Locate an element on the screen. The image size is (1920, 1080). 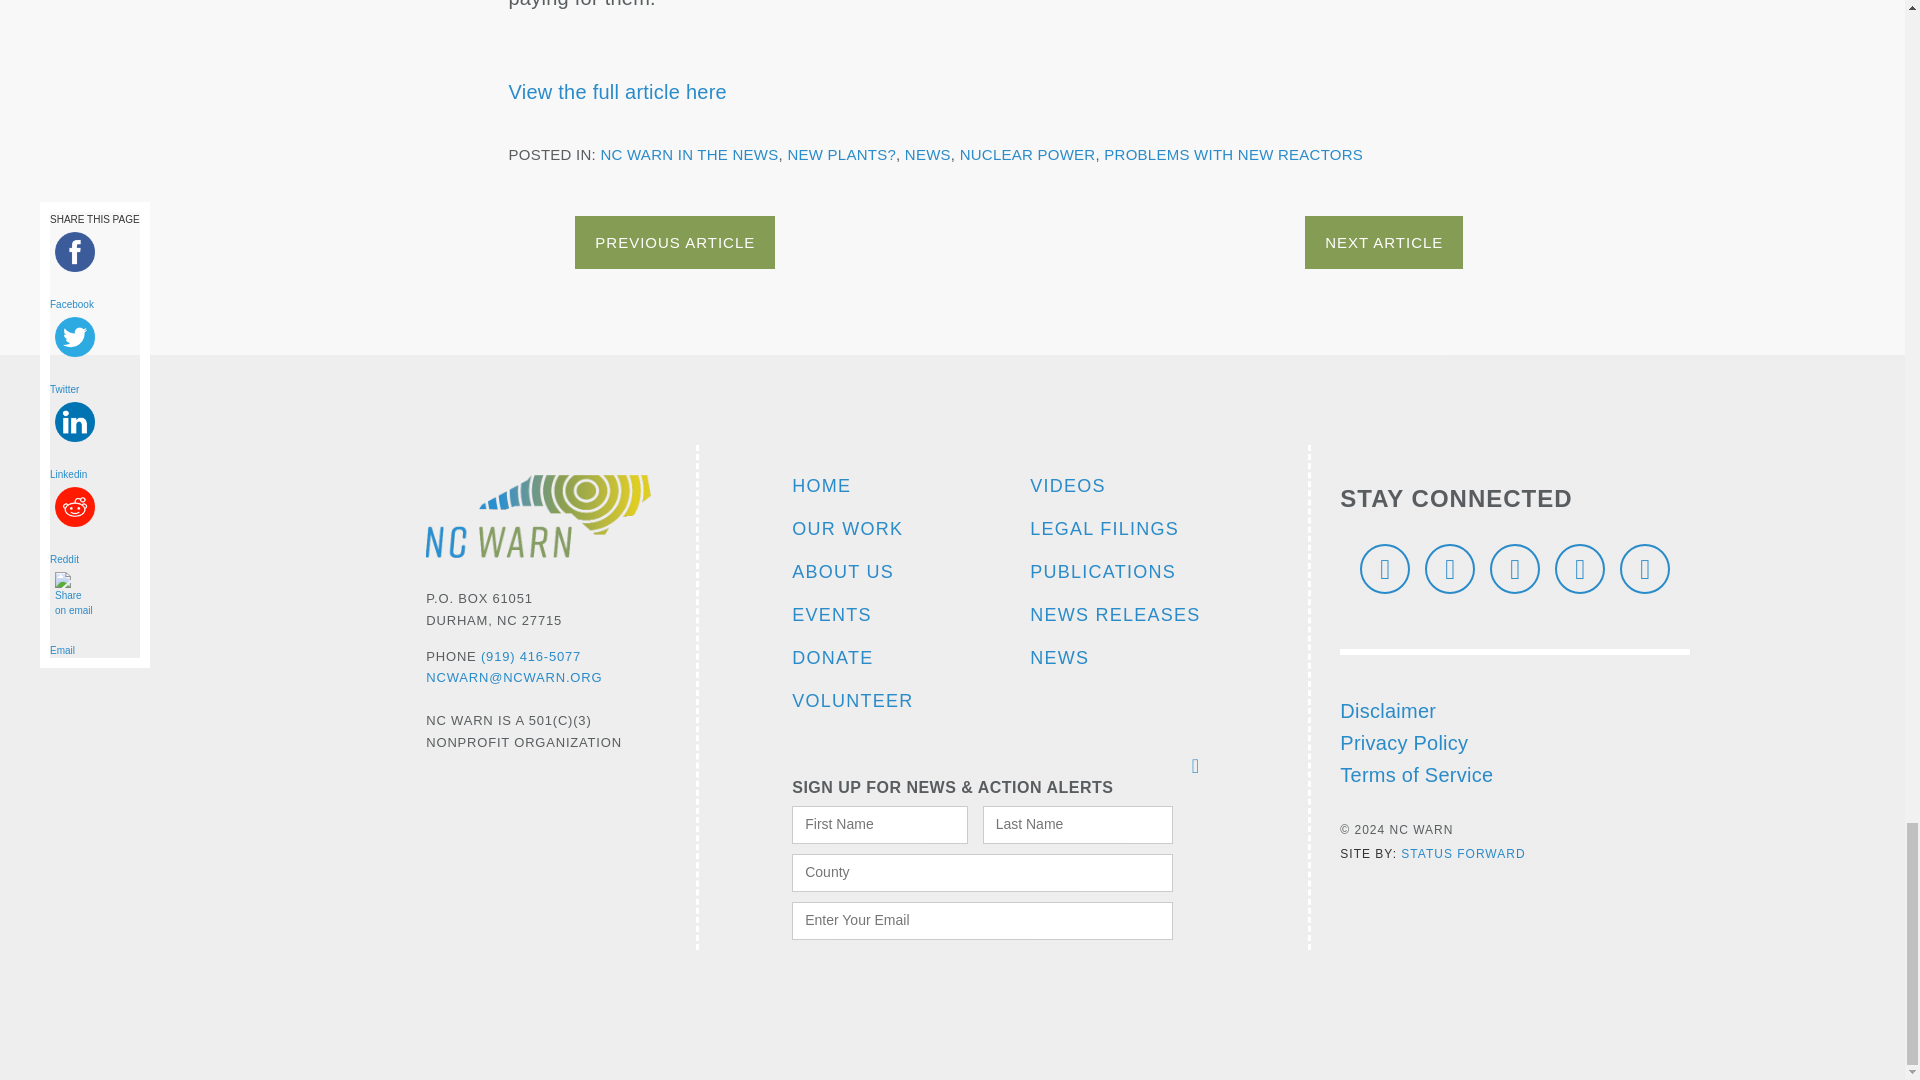
Reddit is located at coordinates (94, 560).